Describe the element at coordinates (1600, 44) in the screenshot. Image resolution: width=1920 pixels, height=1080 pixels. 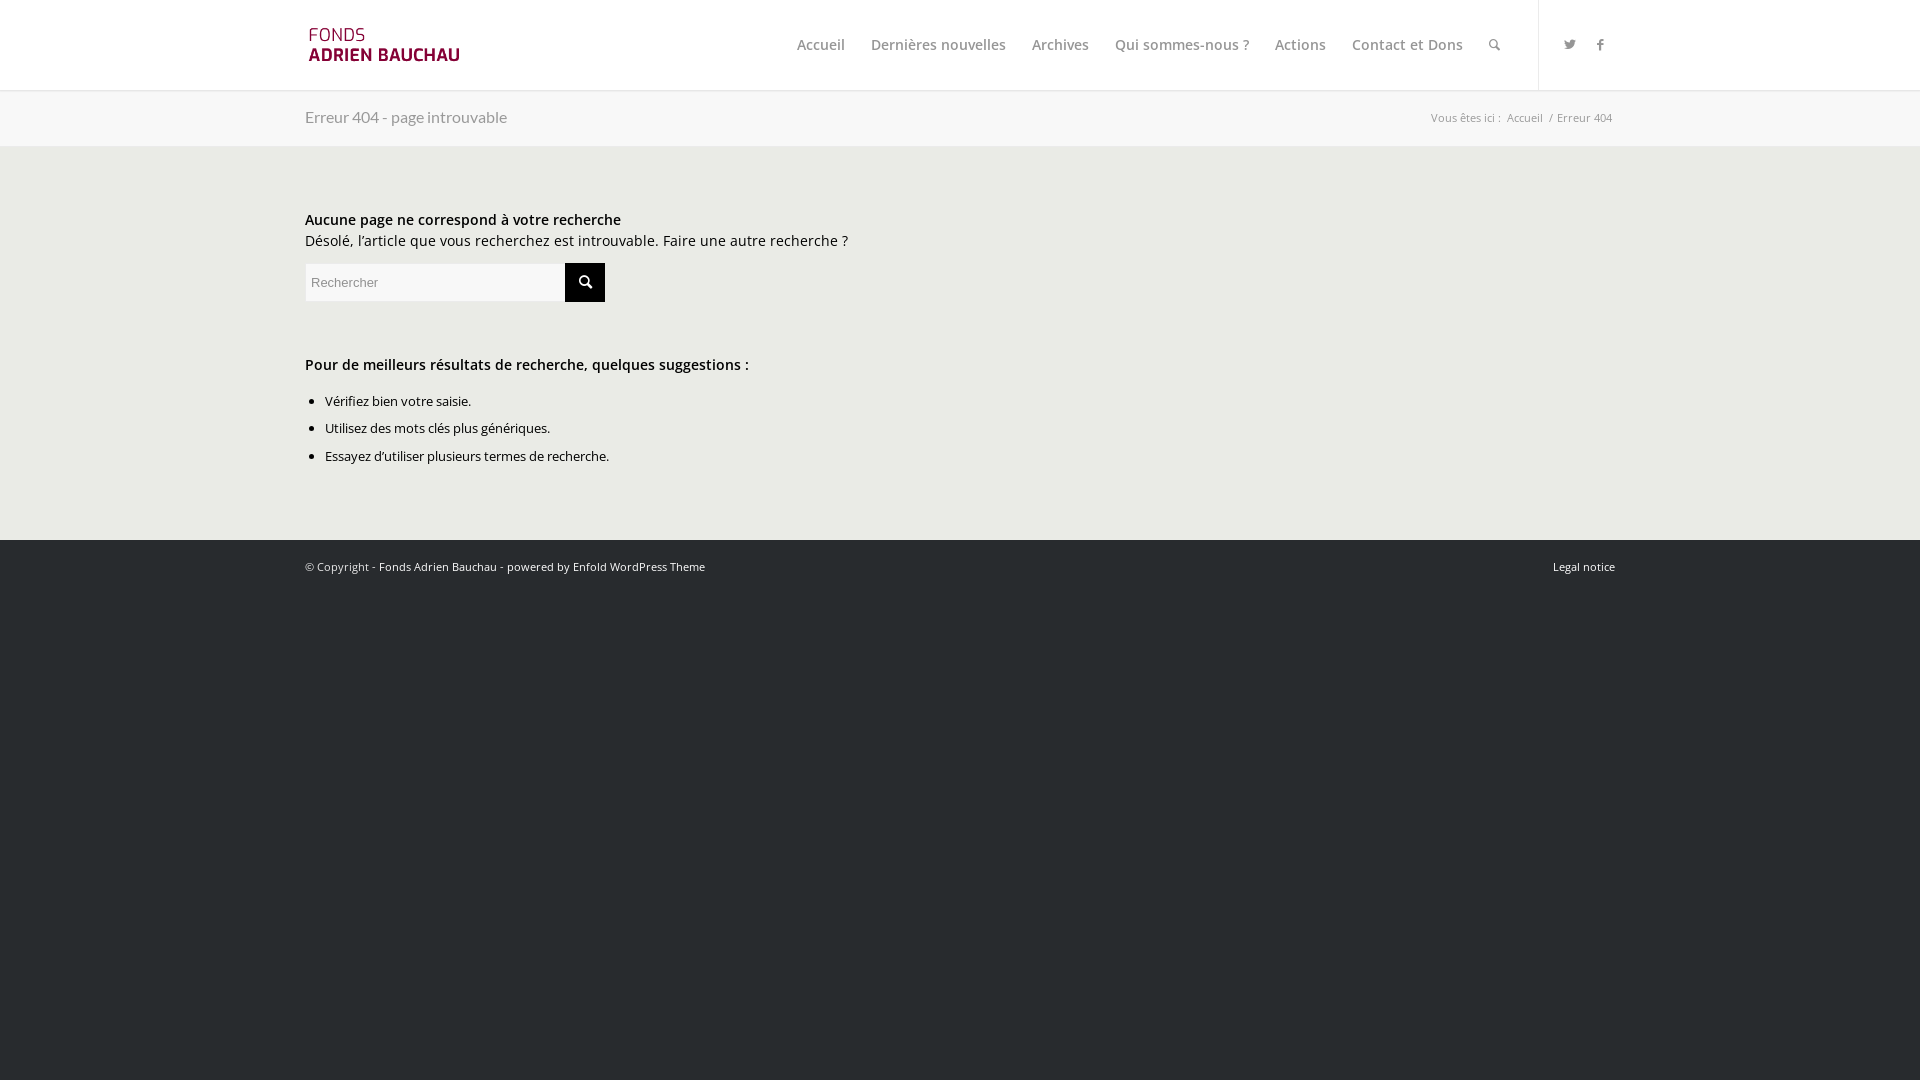
I see `Facebook` at that location.